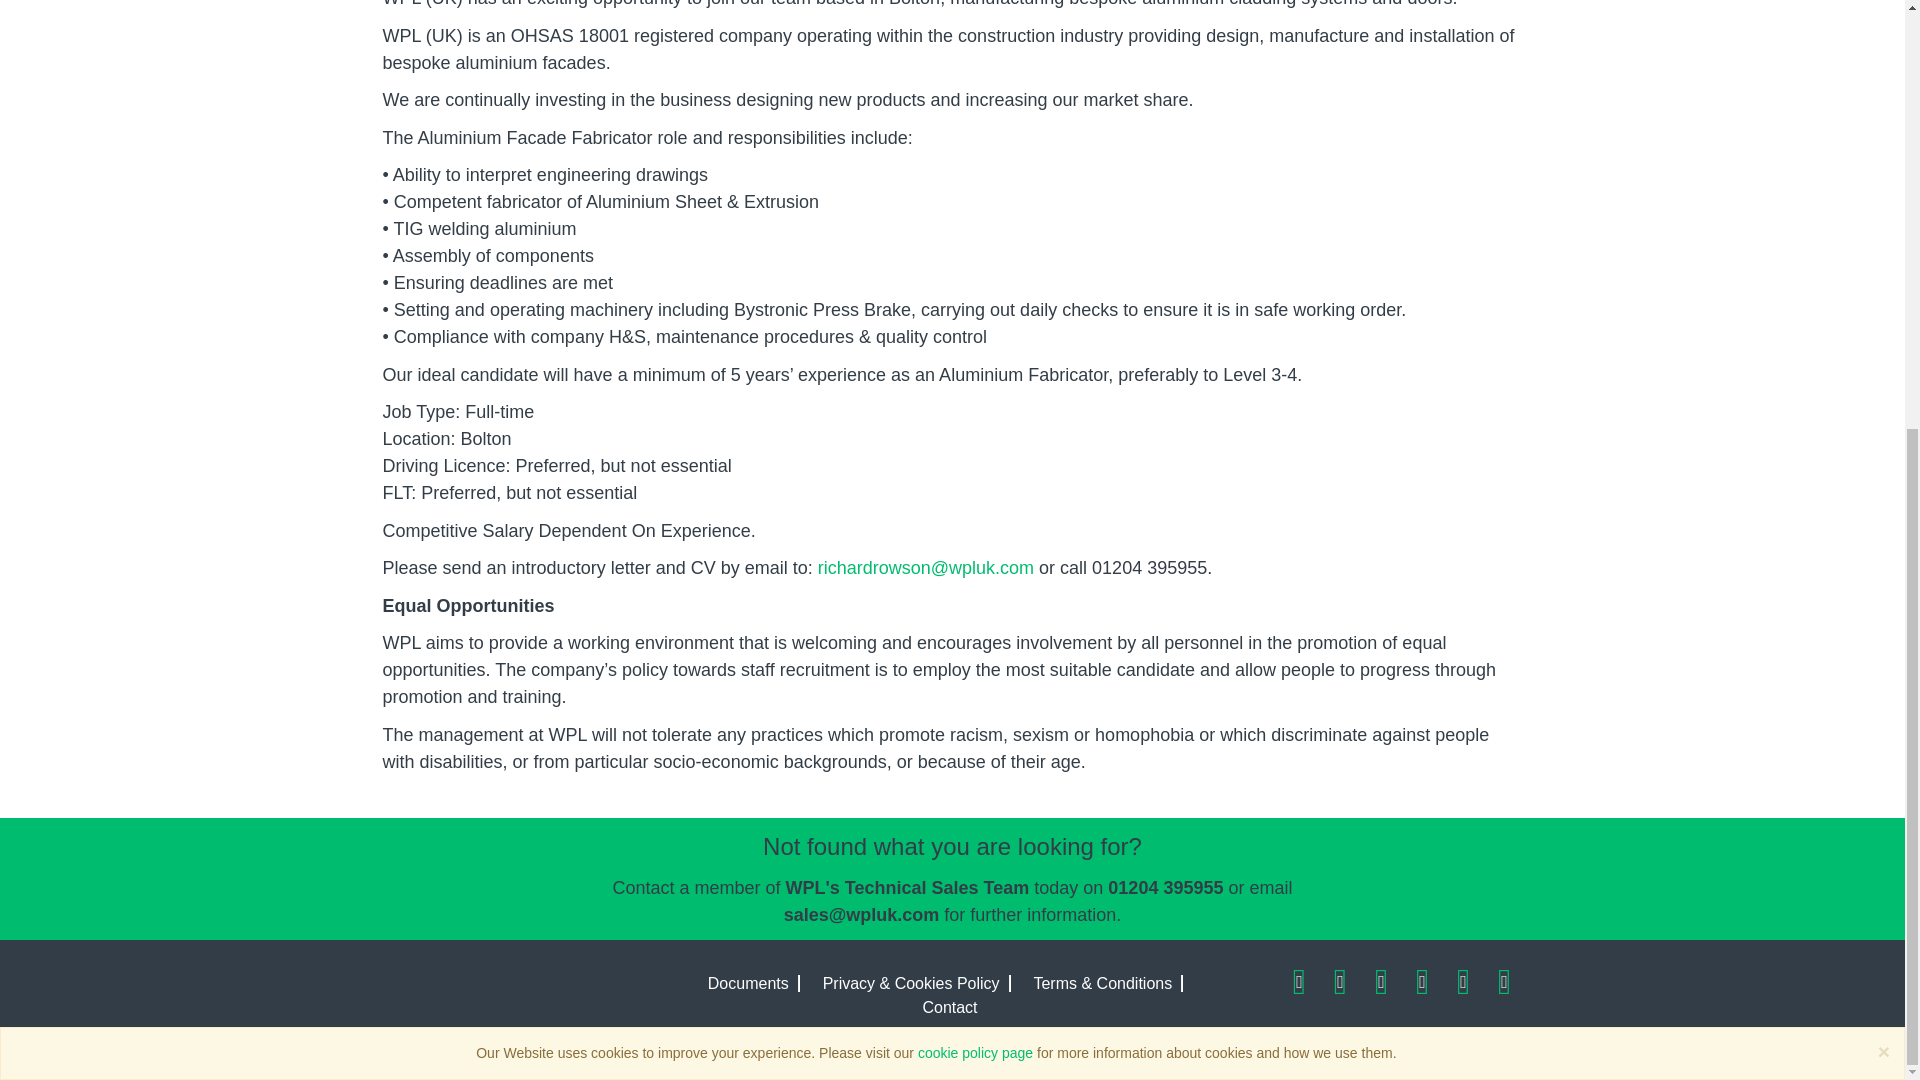 The image size is (1920, 1080). Describe the element at coordinates (949, 1002) in the screenshot. I see `Contact` at that location.